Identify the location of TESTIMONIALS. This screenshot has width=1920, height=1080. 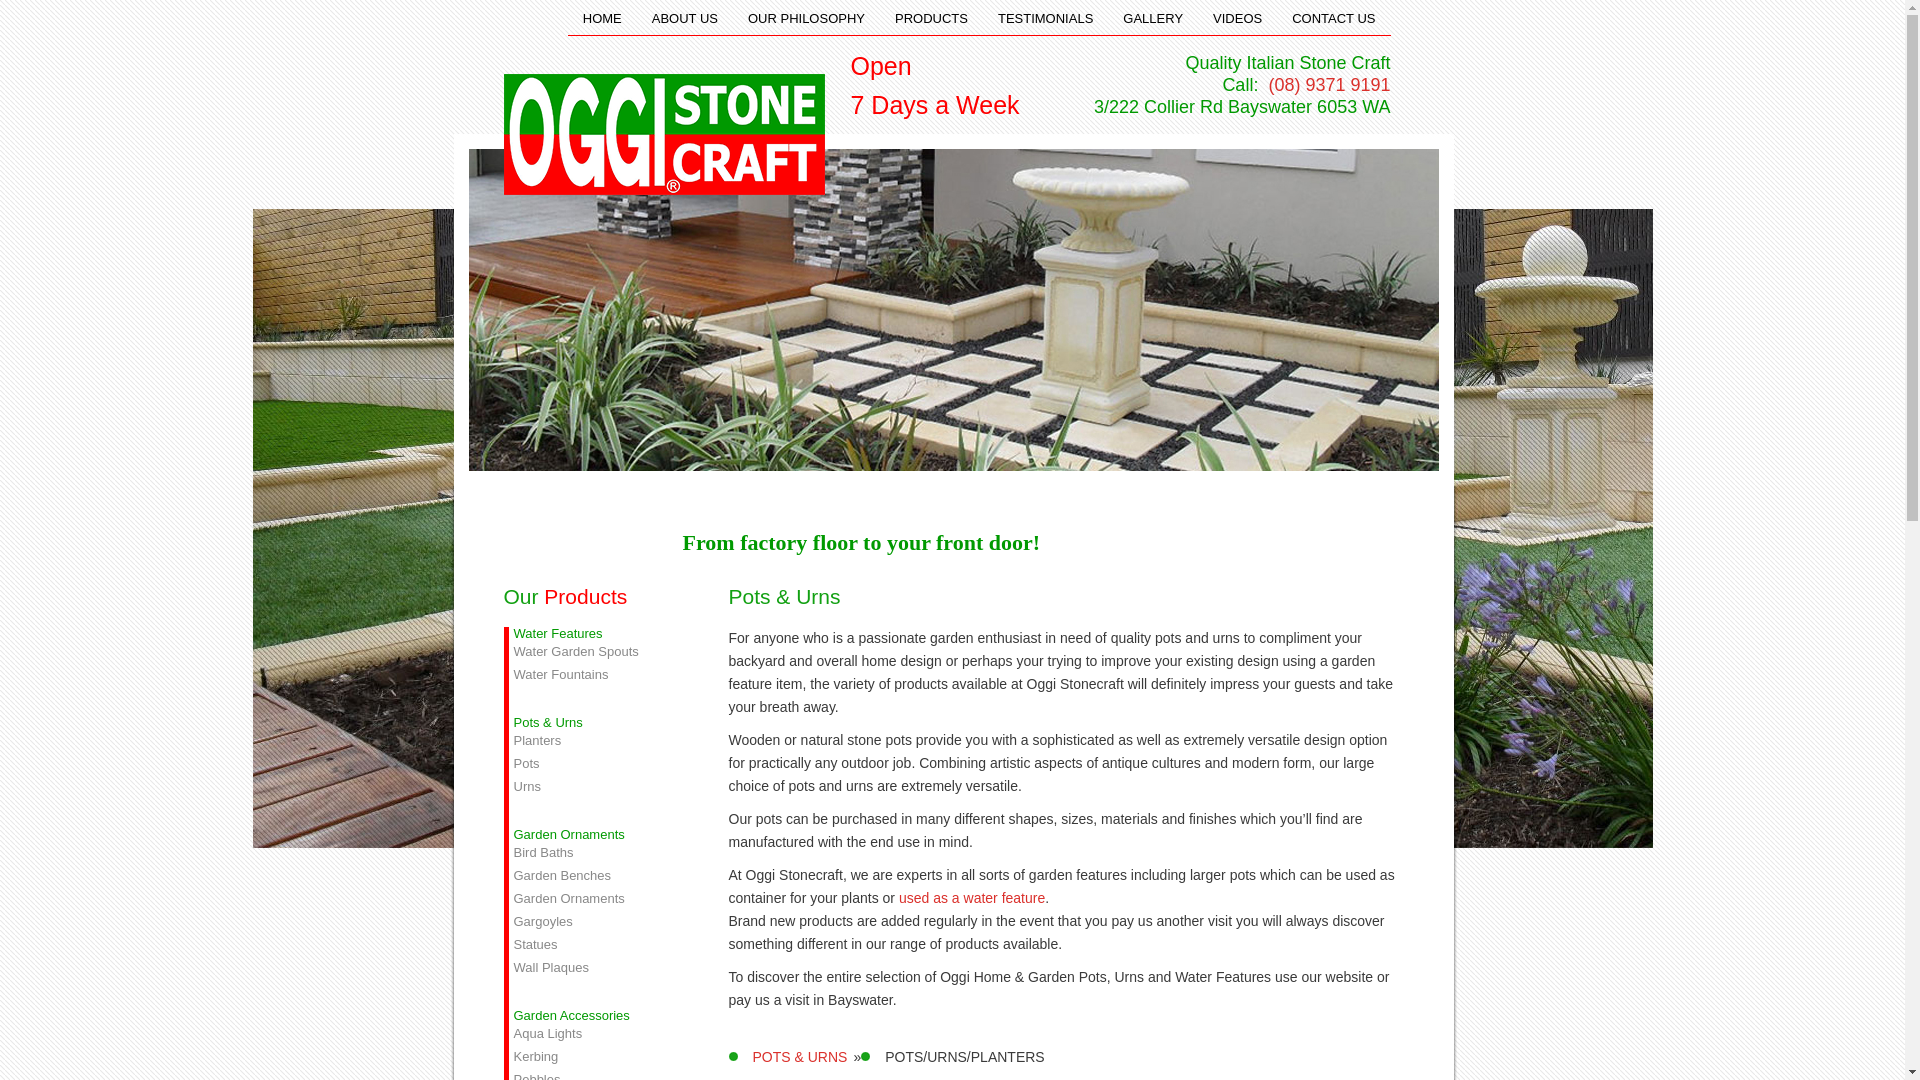
(1046, 18).